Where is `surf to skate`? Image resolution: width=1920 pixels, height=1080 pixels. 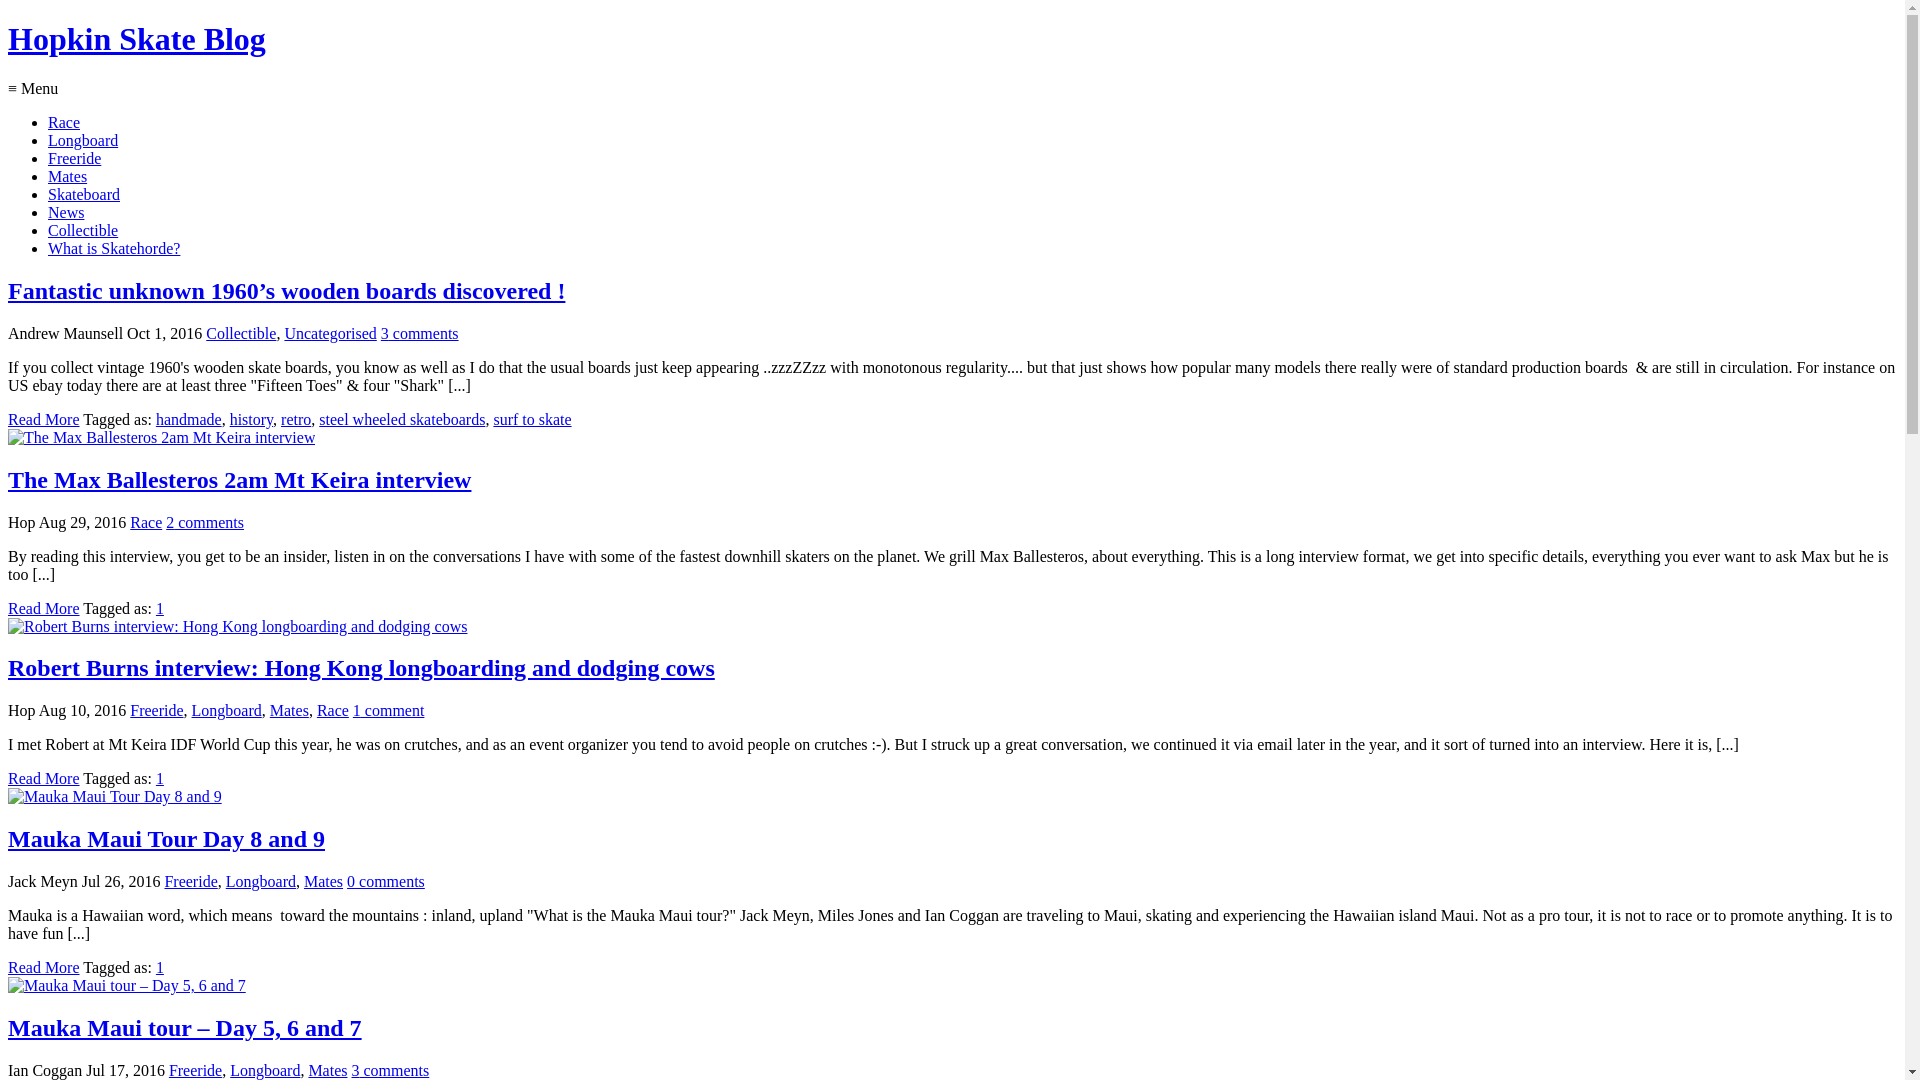
surf to skate is located at coordinates (532, 420).